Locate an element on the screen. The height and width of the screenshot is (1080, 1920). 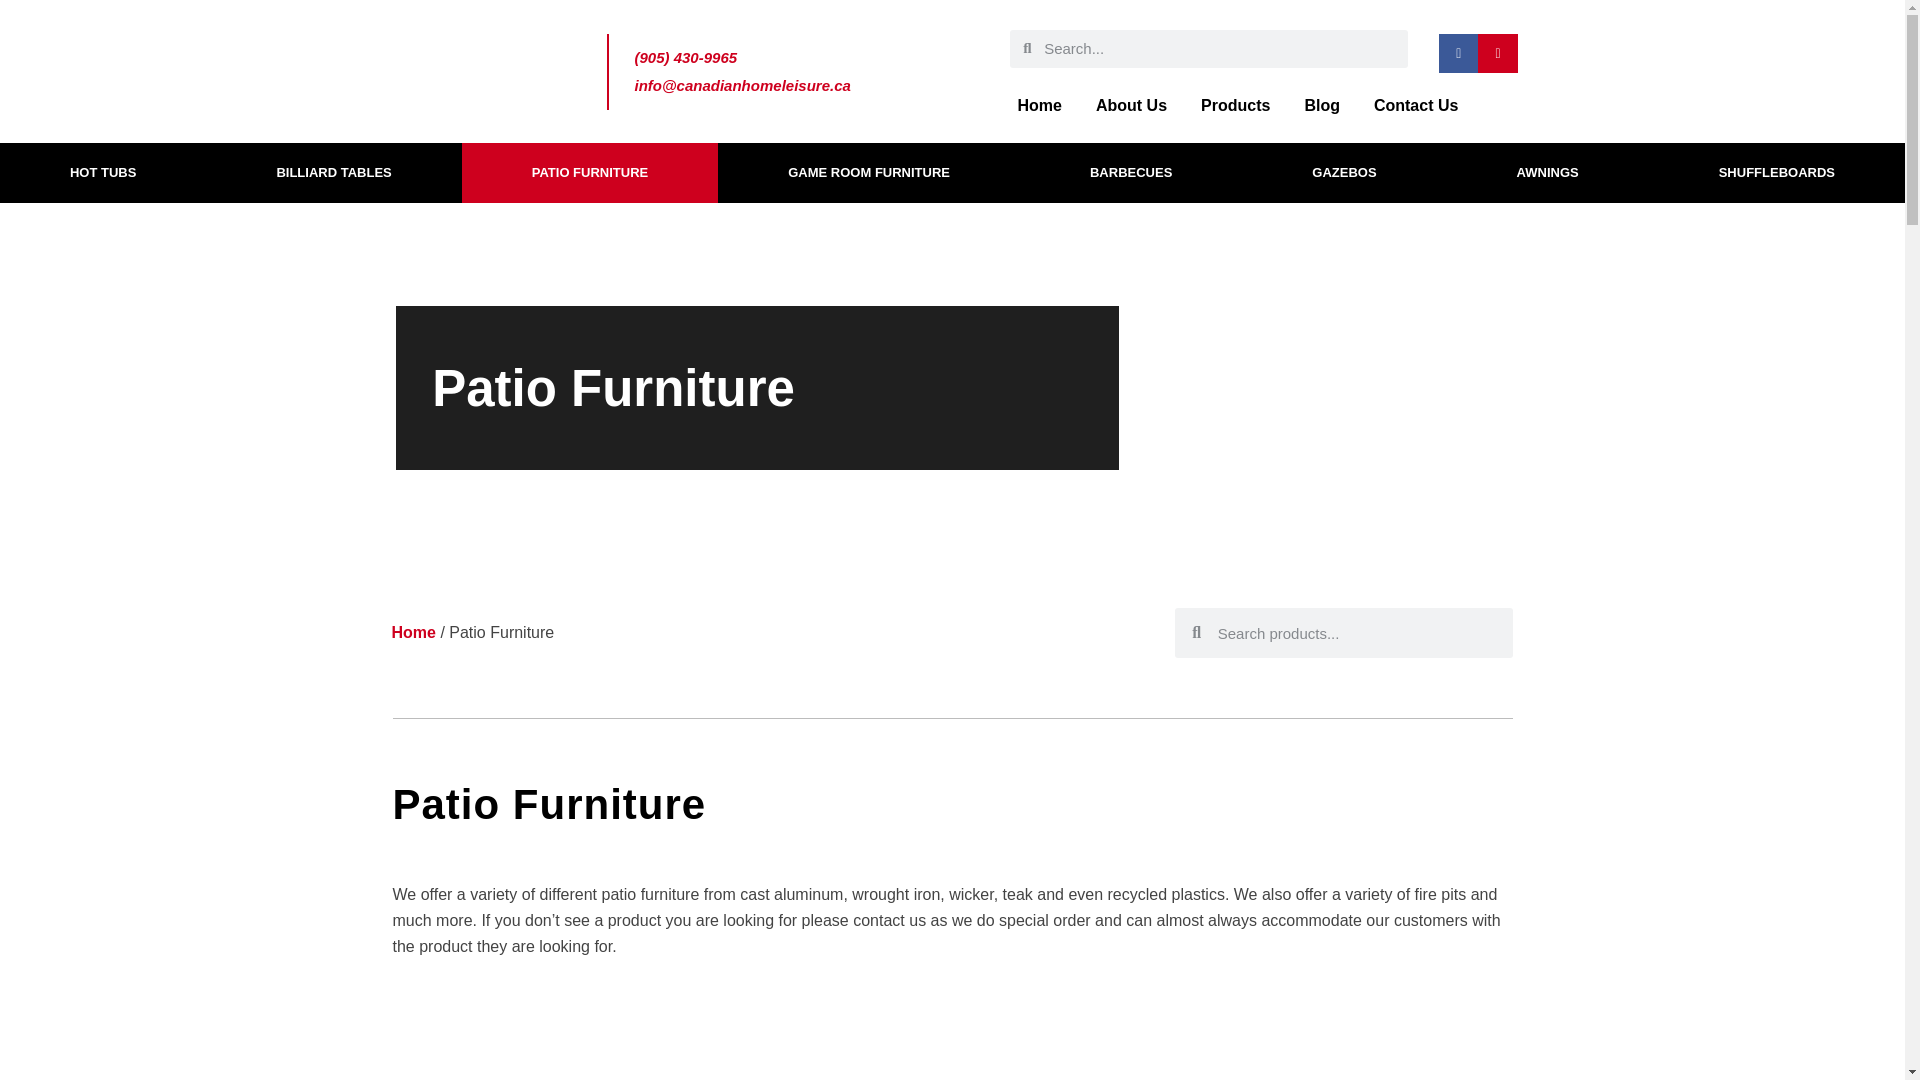
PATIO FURNITURE is located at coordinates (590, 172).